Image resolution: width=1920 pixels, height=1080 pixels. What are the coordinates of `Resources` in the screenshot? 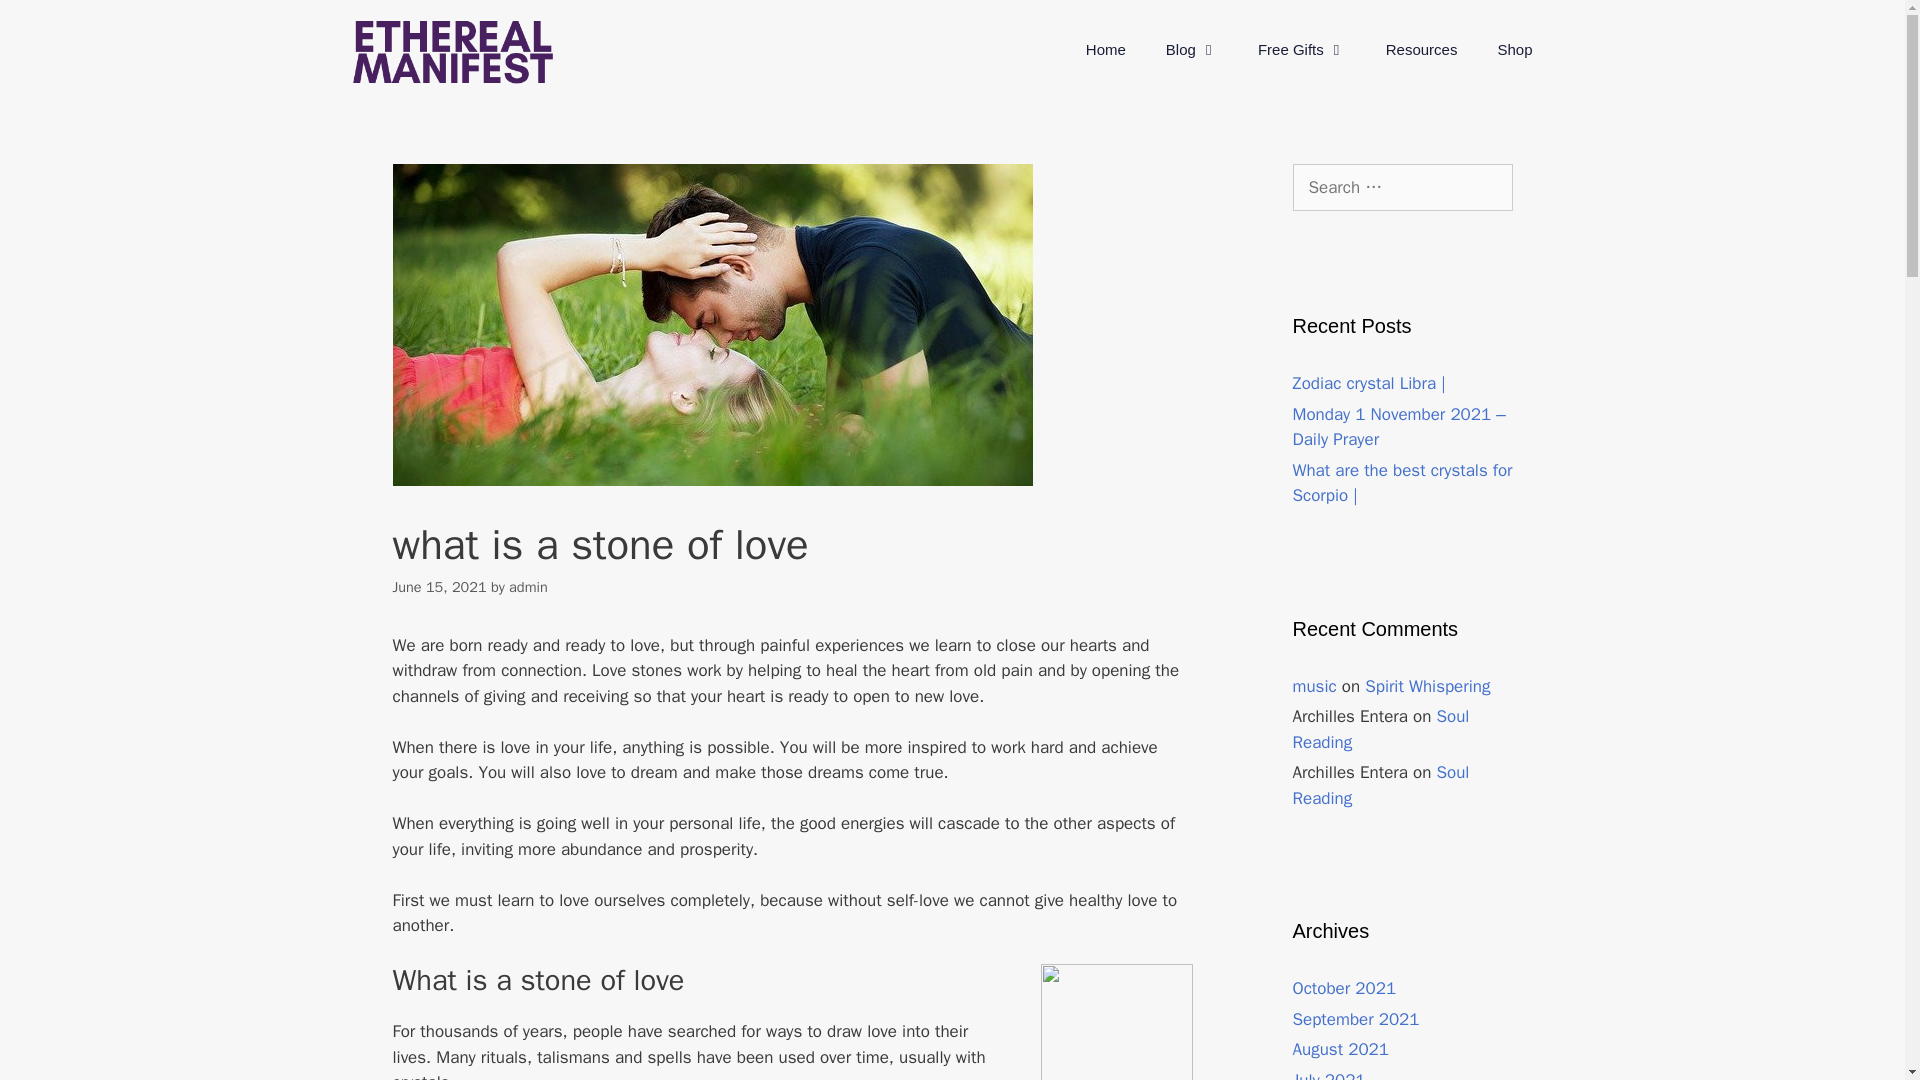 It's located at (1422, 50).